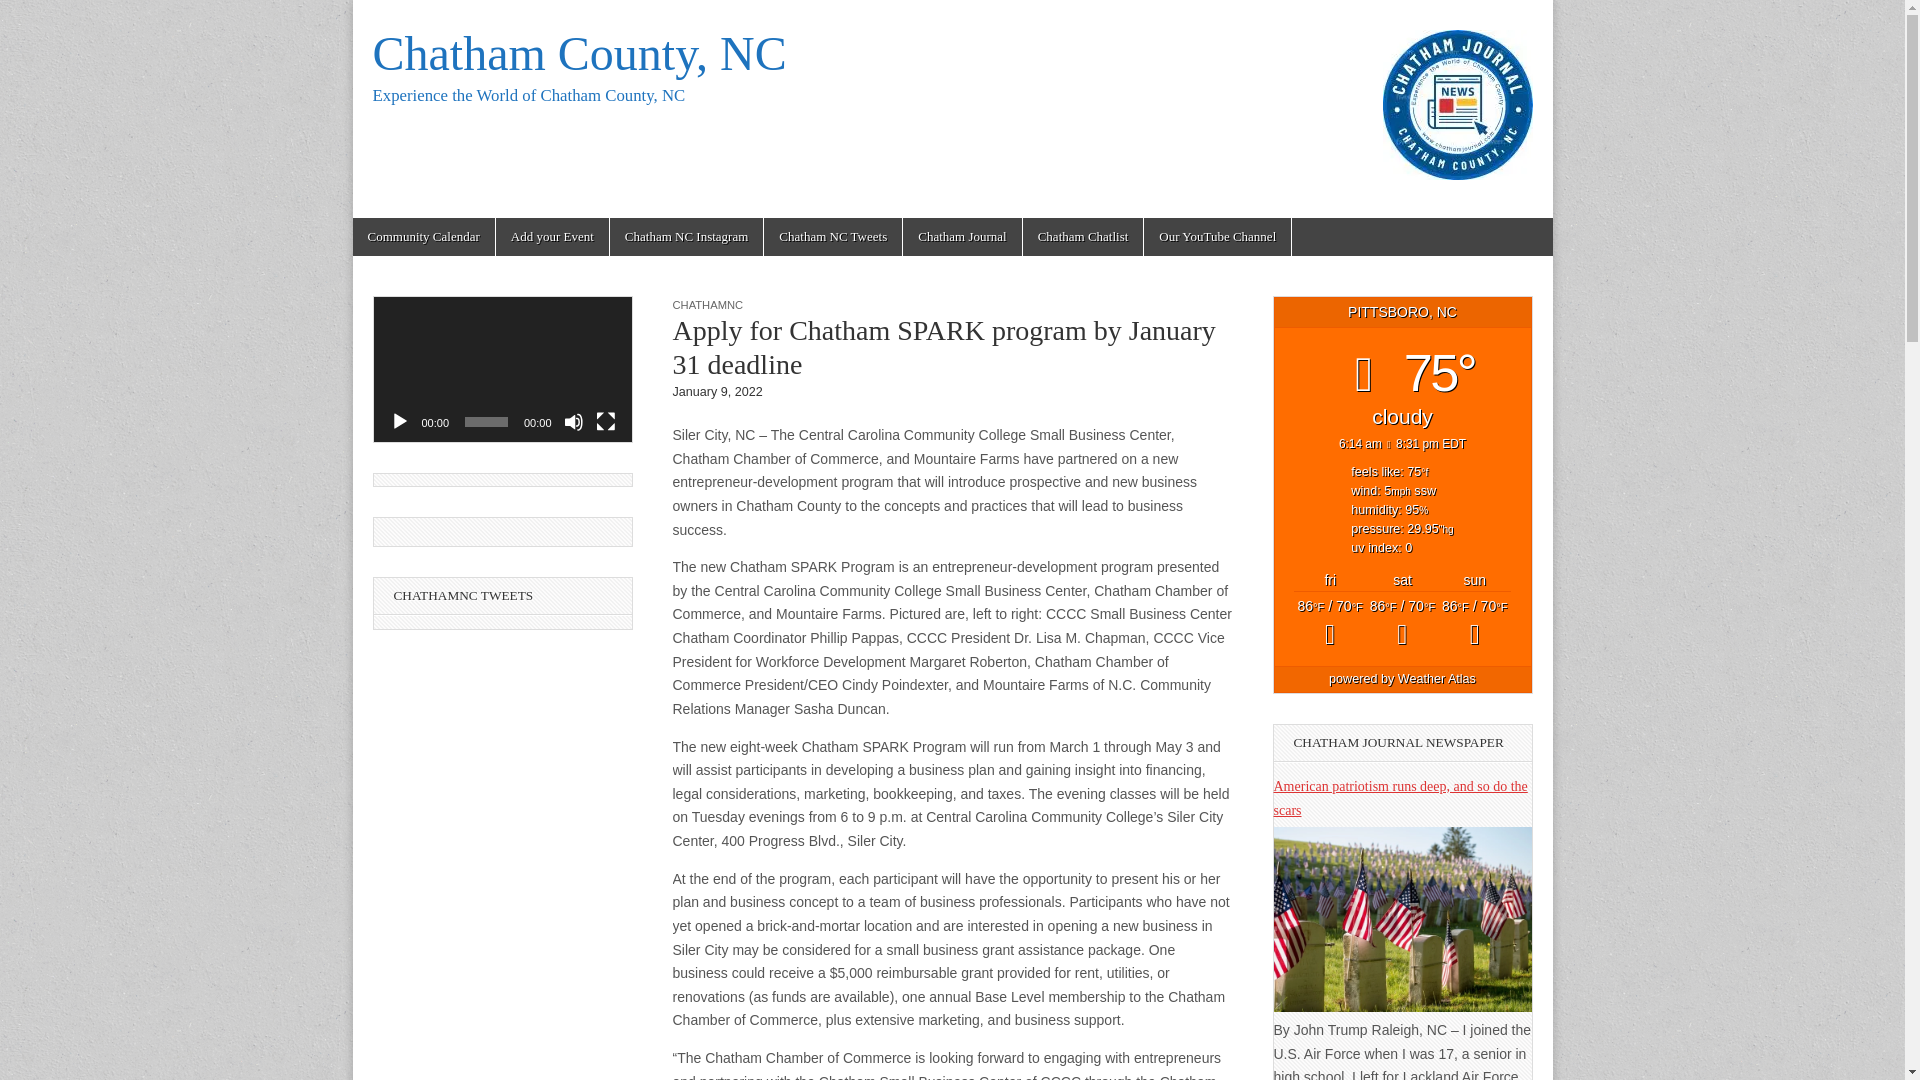  I want to click on Community Calendar, so click(422, 236).